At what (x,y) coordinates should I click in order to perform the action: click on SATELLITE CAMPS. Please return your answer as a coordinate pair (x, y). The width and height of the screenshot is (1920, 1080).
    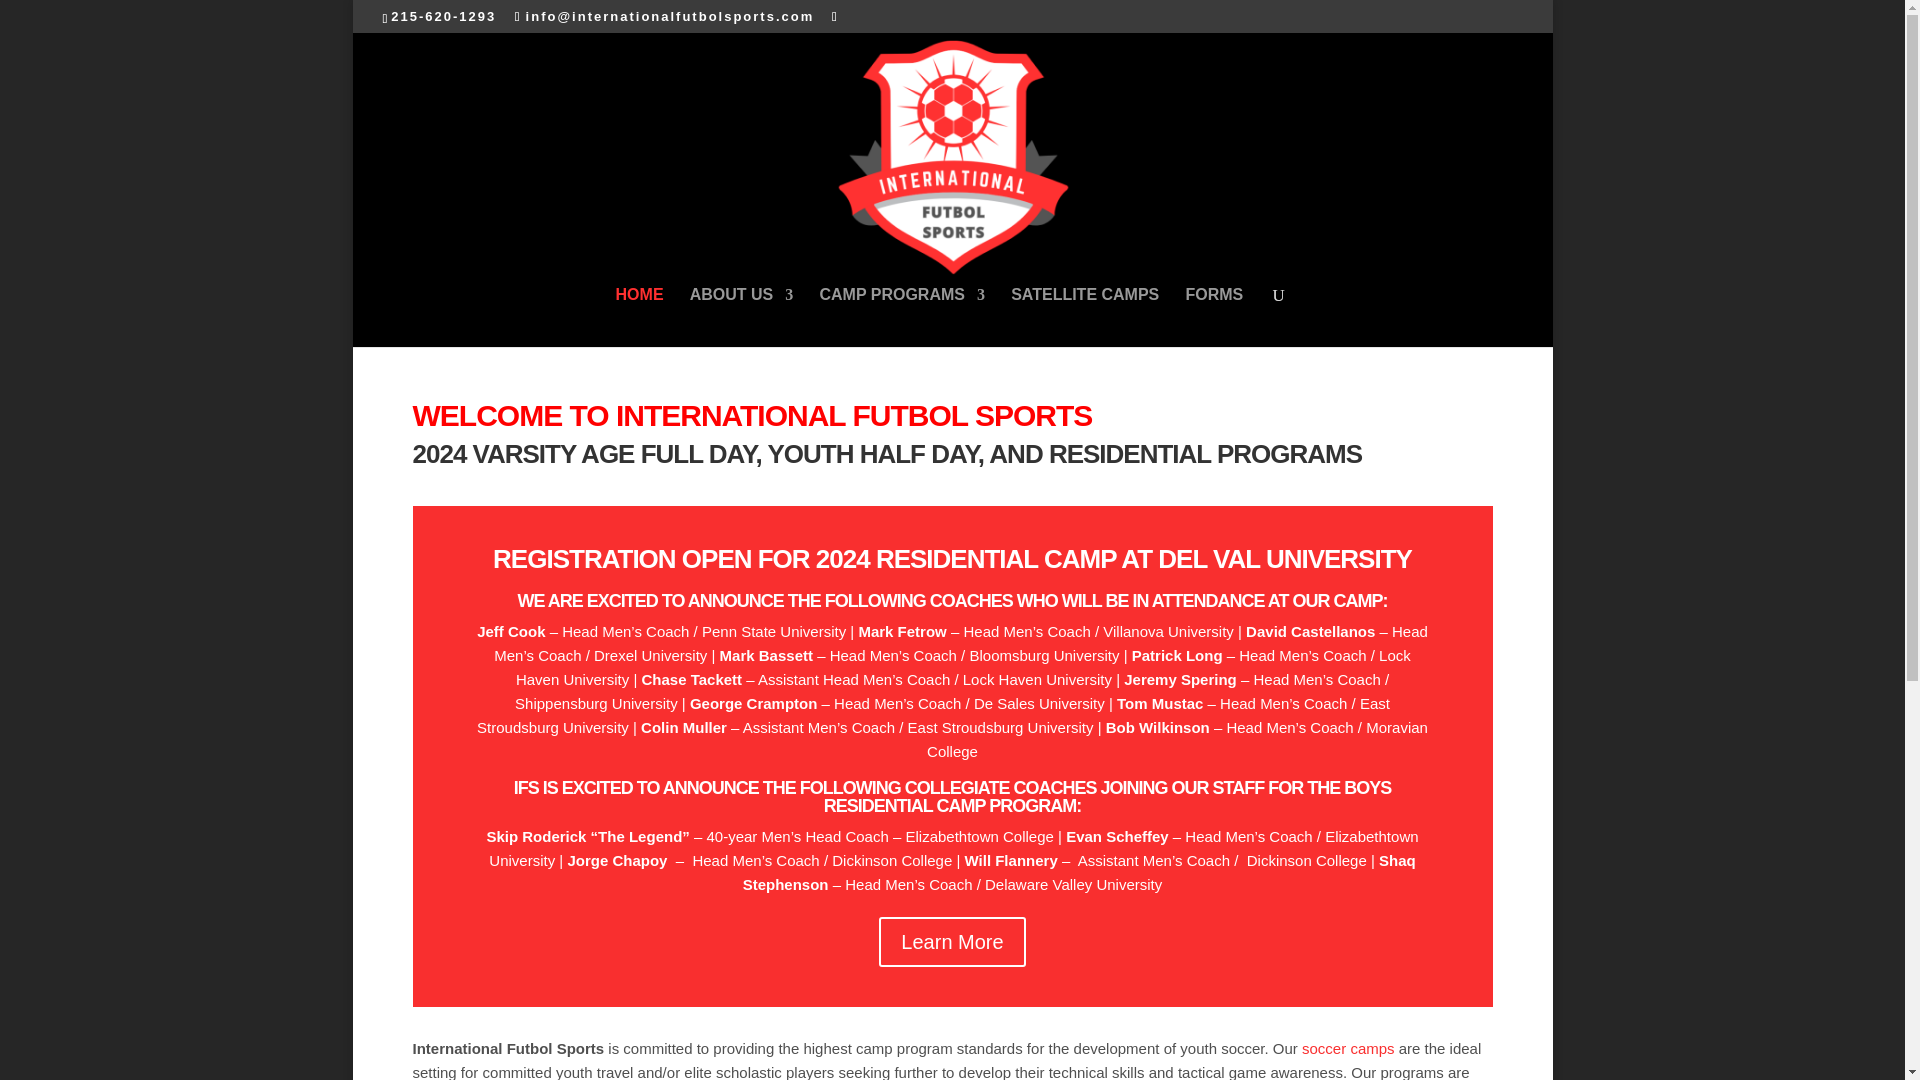
    Looking at the image, I should click on (1085, 317).